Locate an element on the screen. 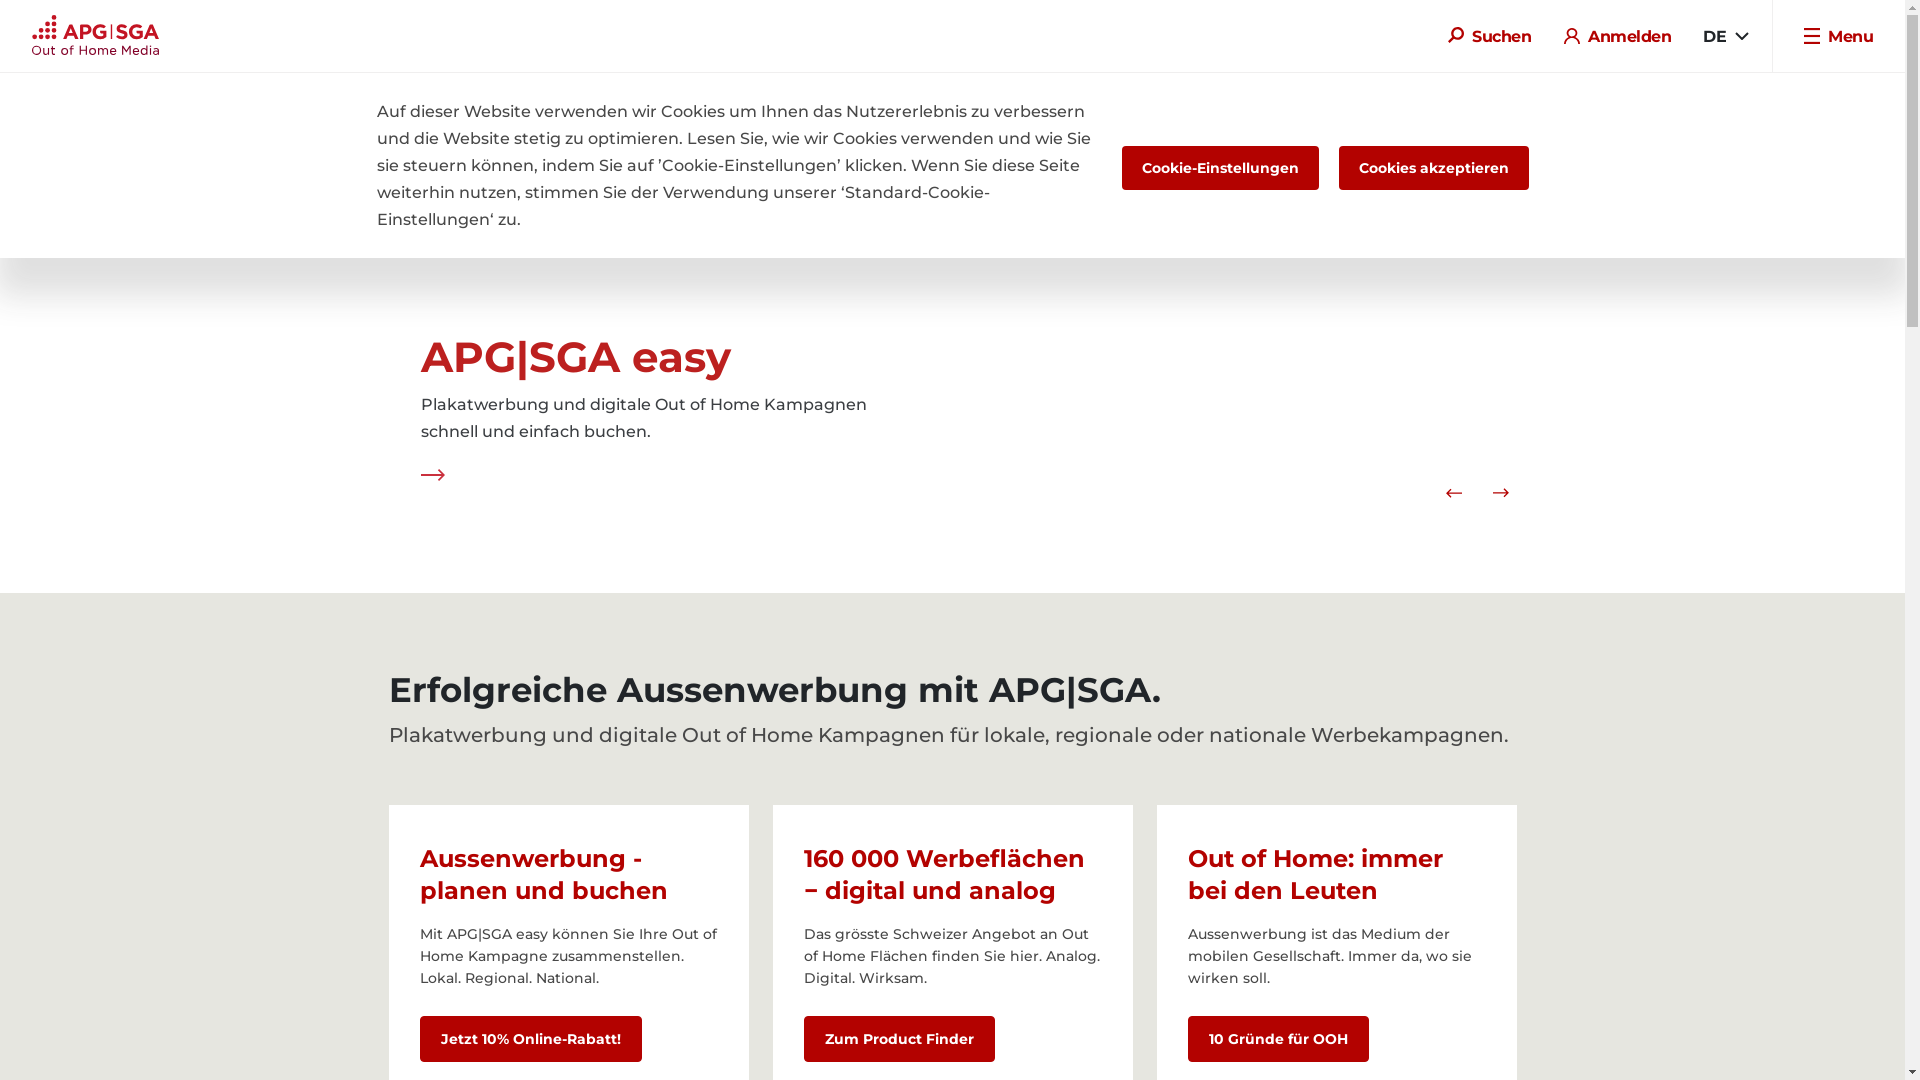 This screenshot has width=1920, height=1080. Cookies akzeptieren is located at coordinates (1433, 168).